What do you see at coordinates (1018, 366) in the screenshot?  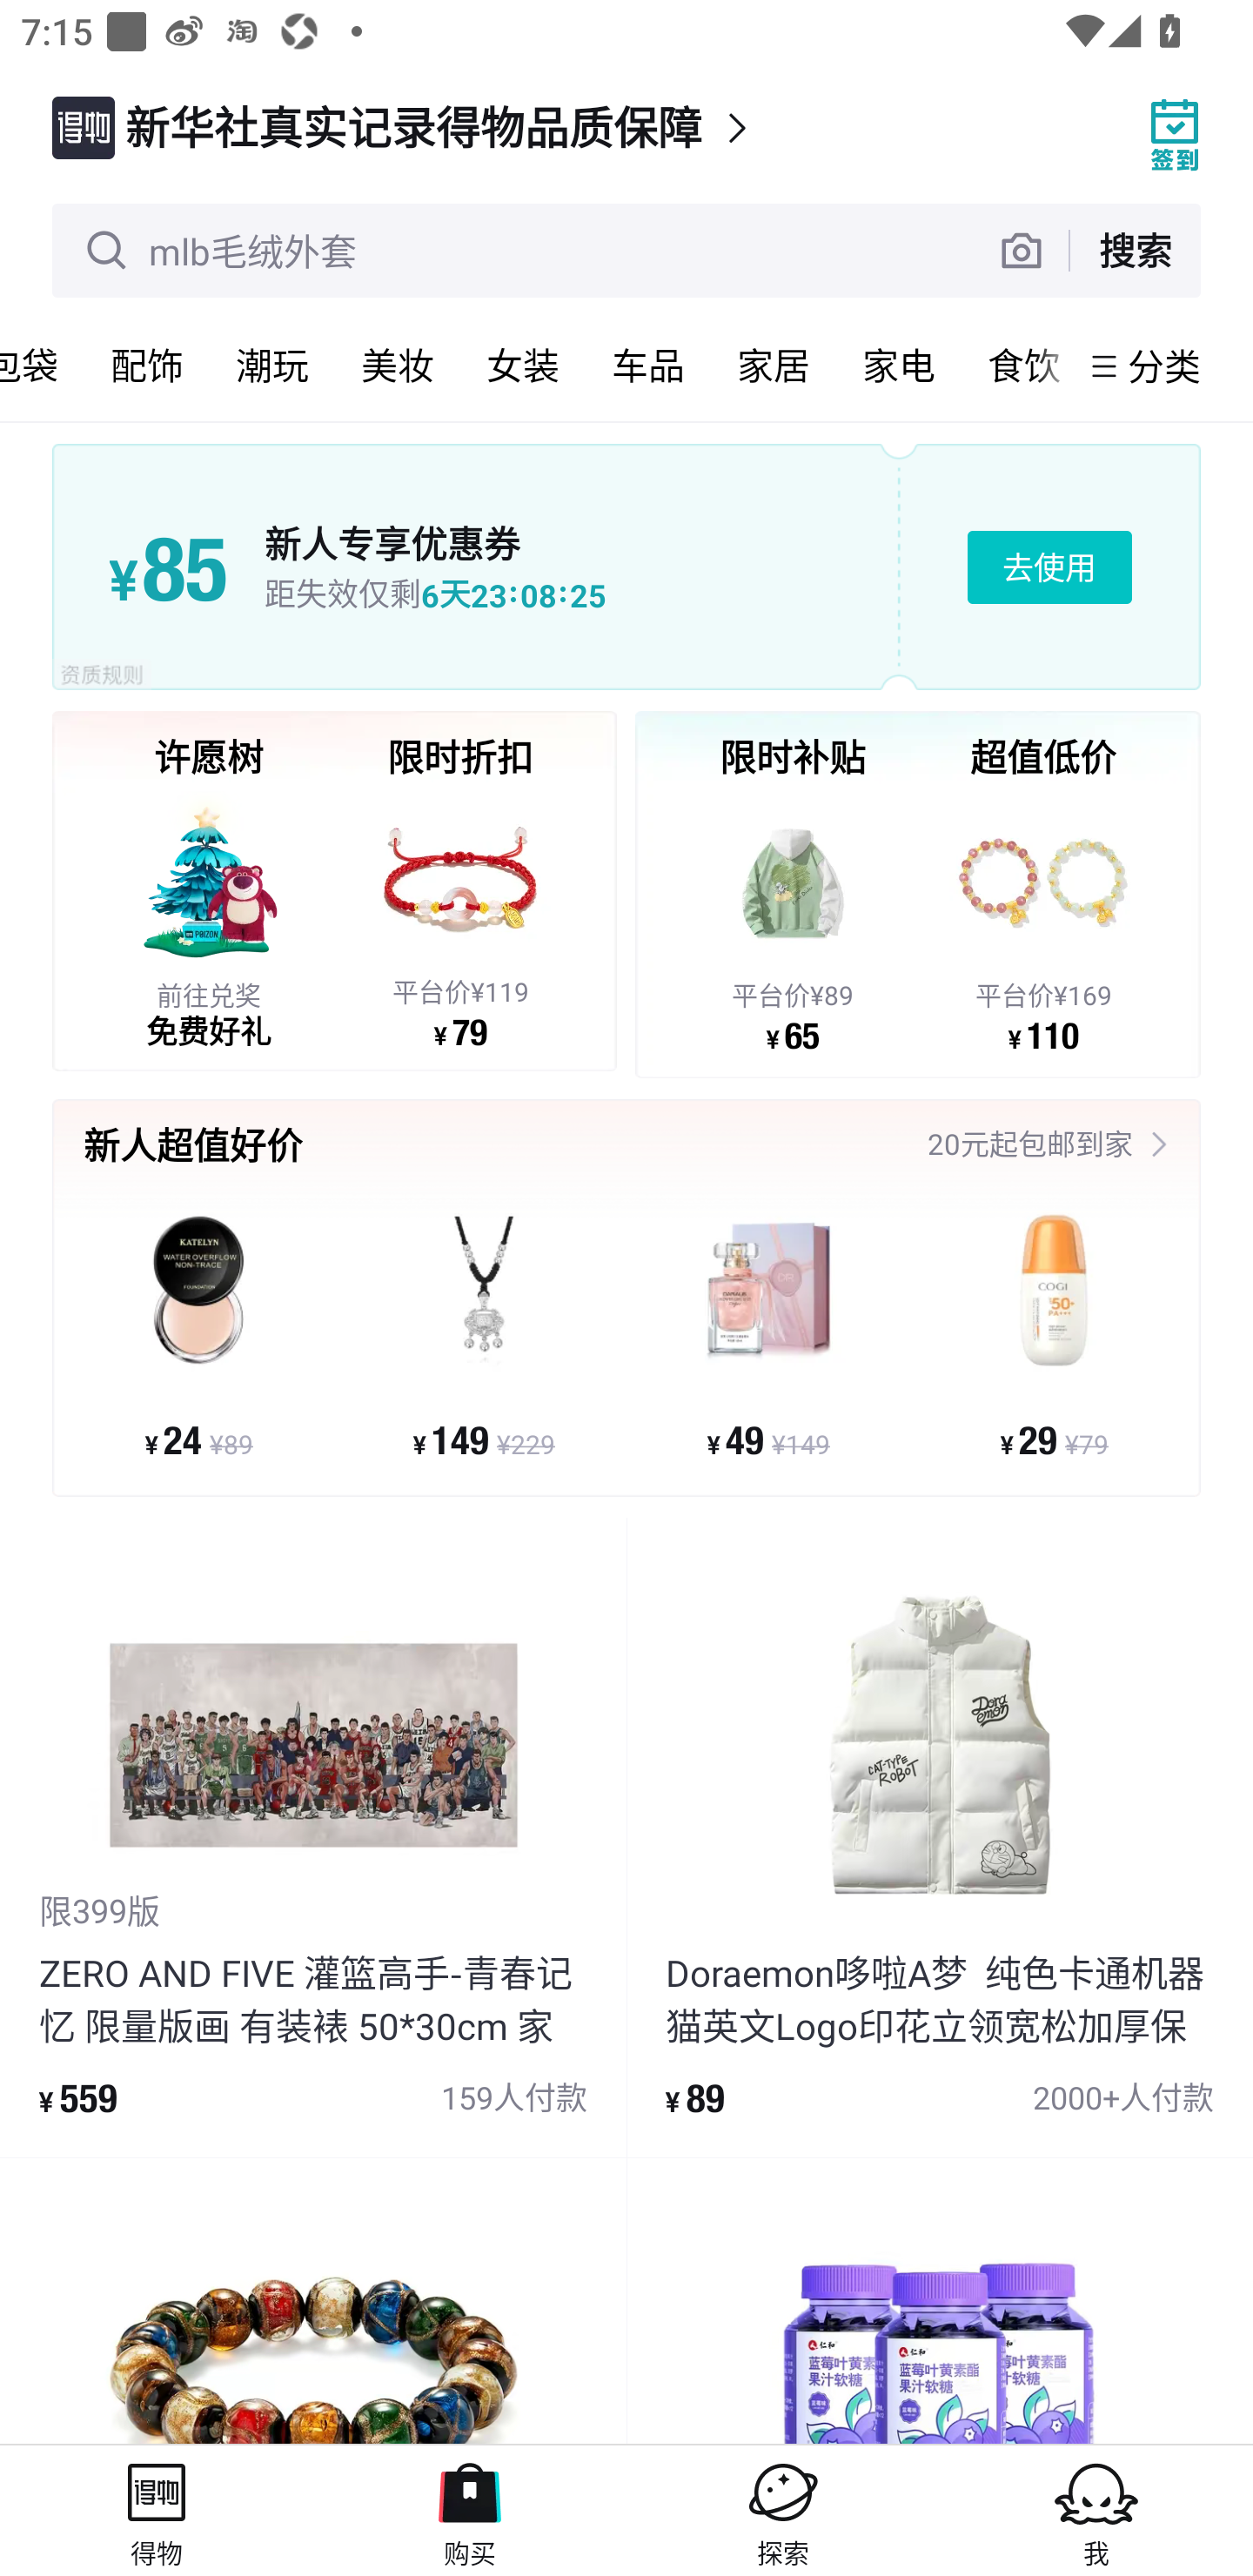 I see `食饮` at bounding box center [1018, 366].